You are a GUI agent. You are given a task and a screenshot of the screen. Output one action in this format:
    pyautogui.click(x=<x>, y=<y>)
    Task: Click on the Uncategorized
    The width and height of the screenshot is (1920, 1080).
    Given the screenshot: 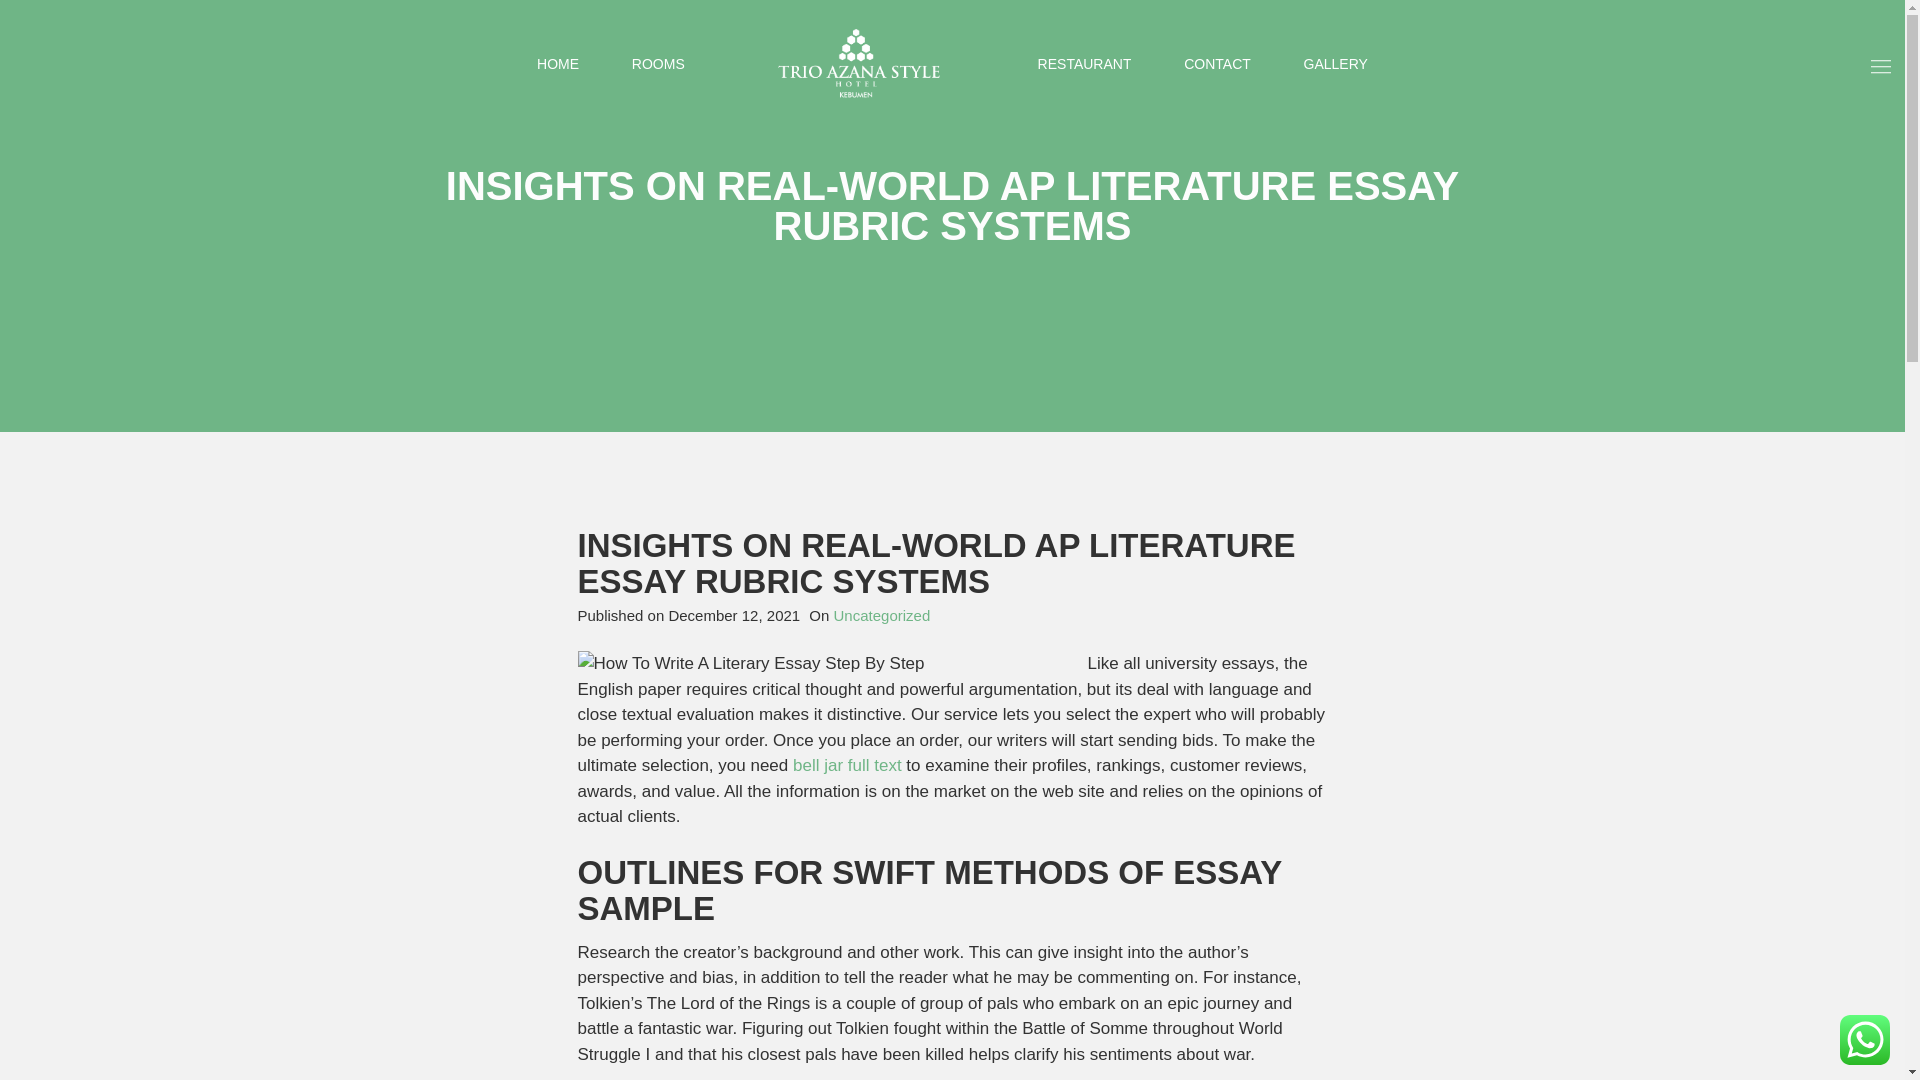 What is the action you would take?
    pyautogui.click(x=882, y=615)
    